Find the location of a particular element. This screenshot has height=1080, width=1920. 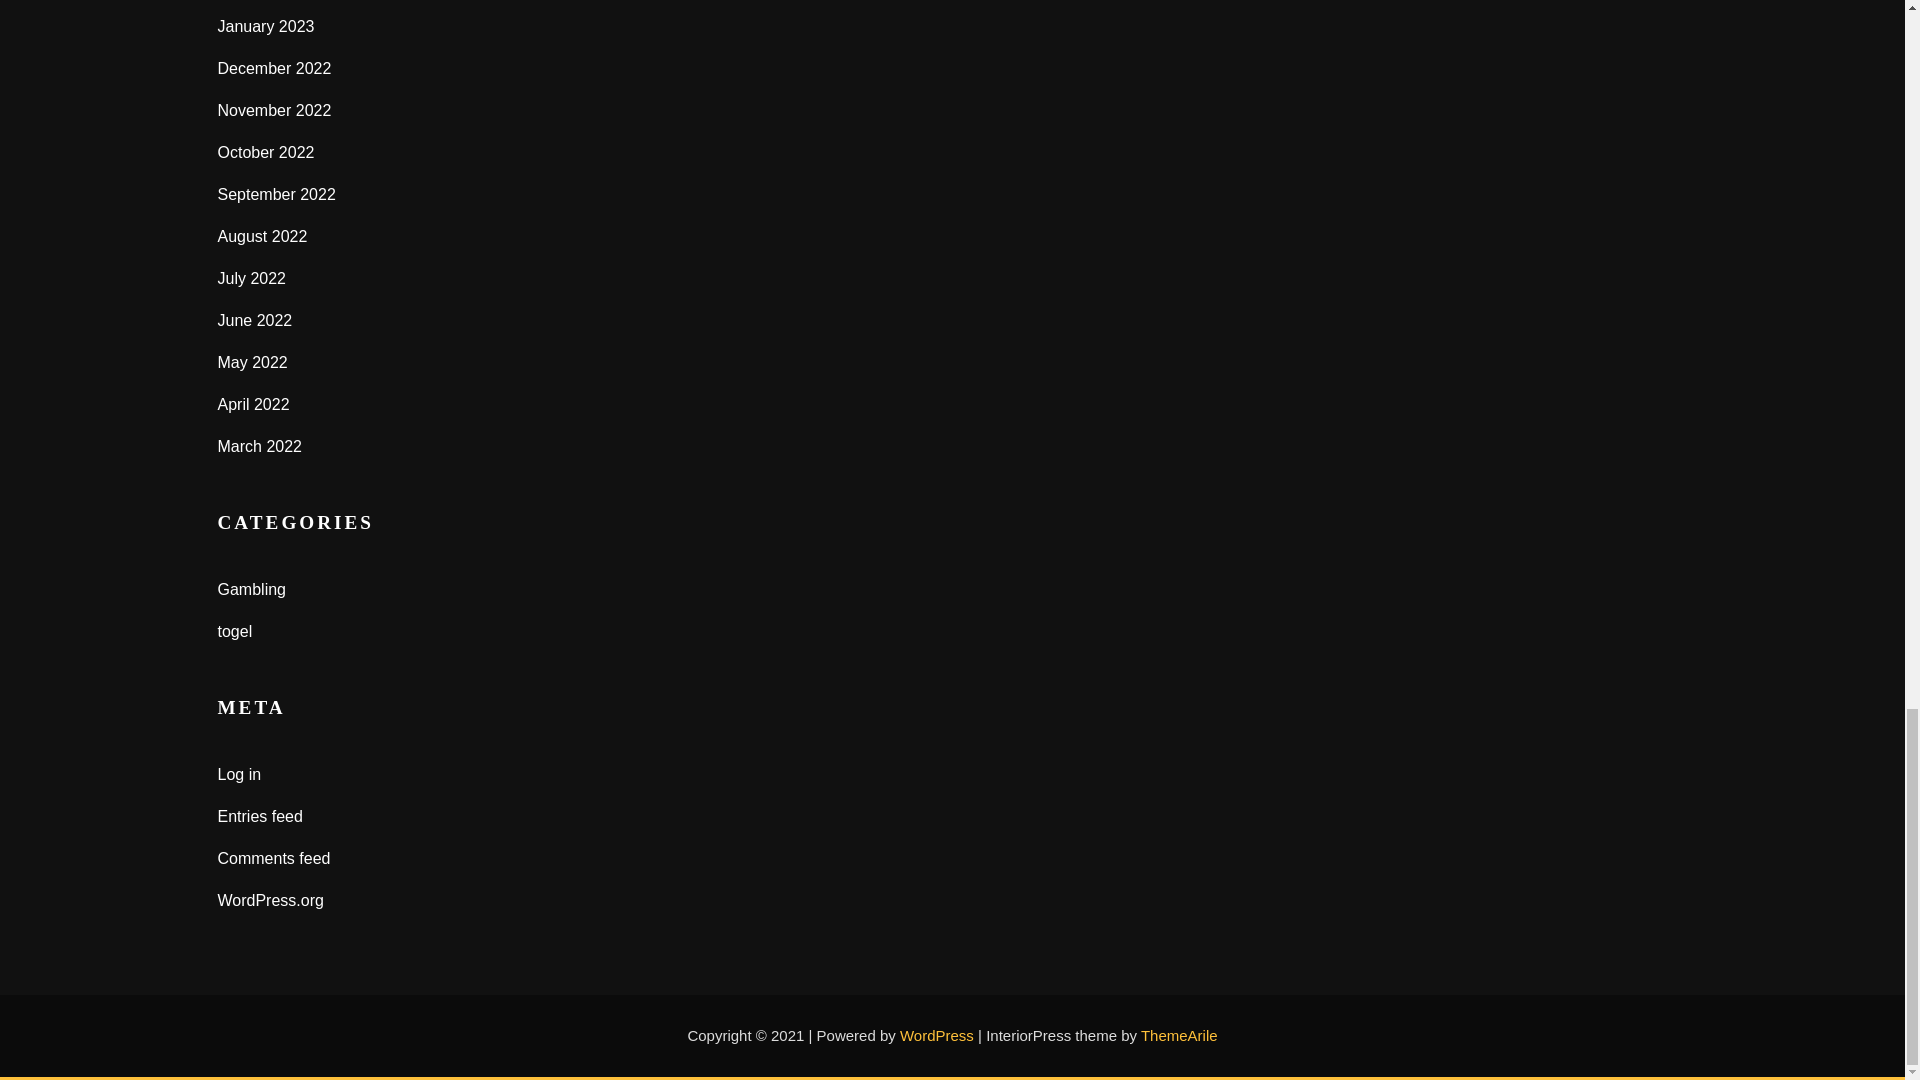

July 2022 is located at coordinates (252, 278).